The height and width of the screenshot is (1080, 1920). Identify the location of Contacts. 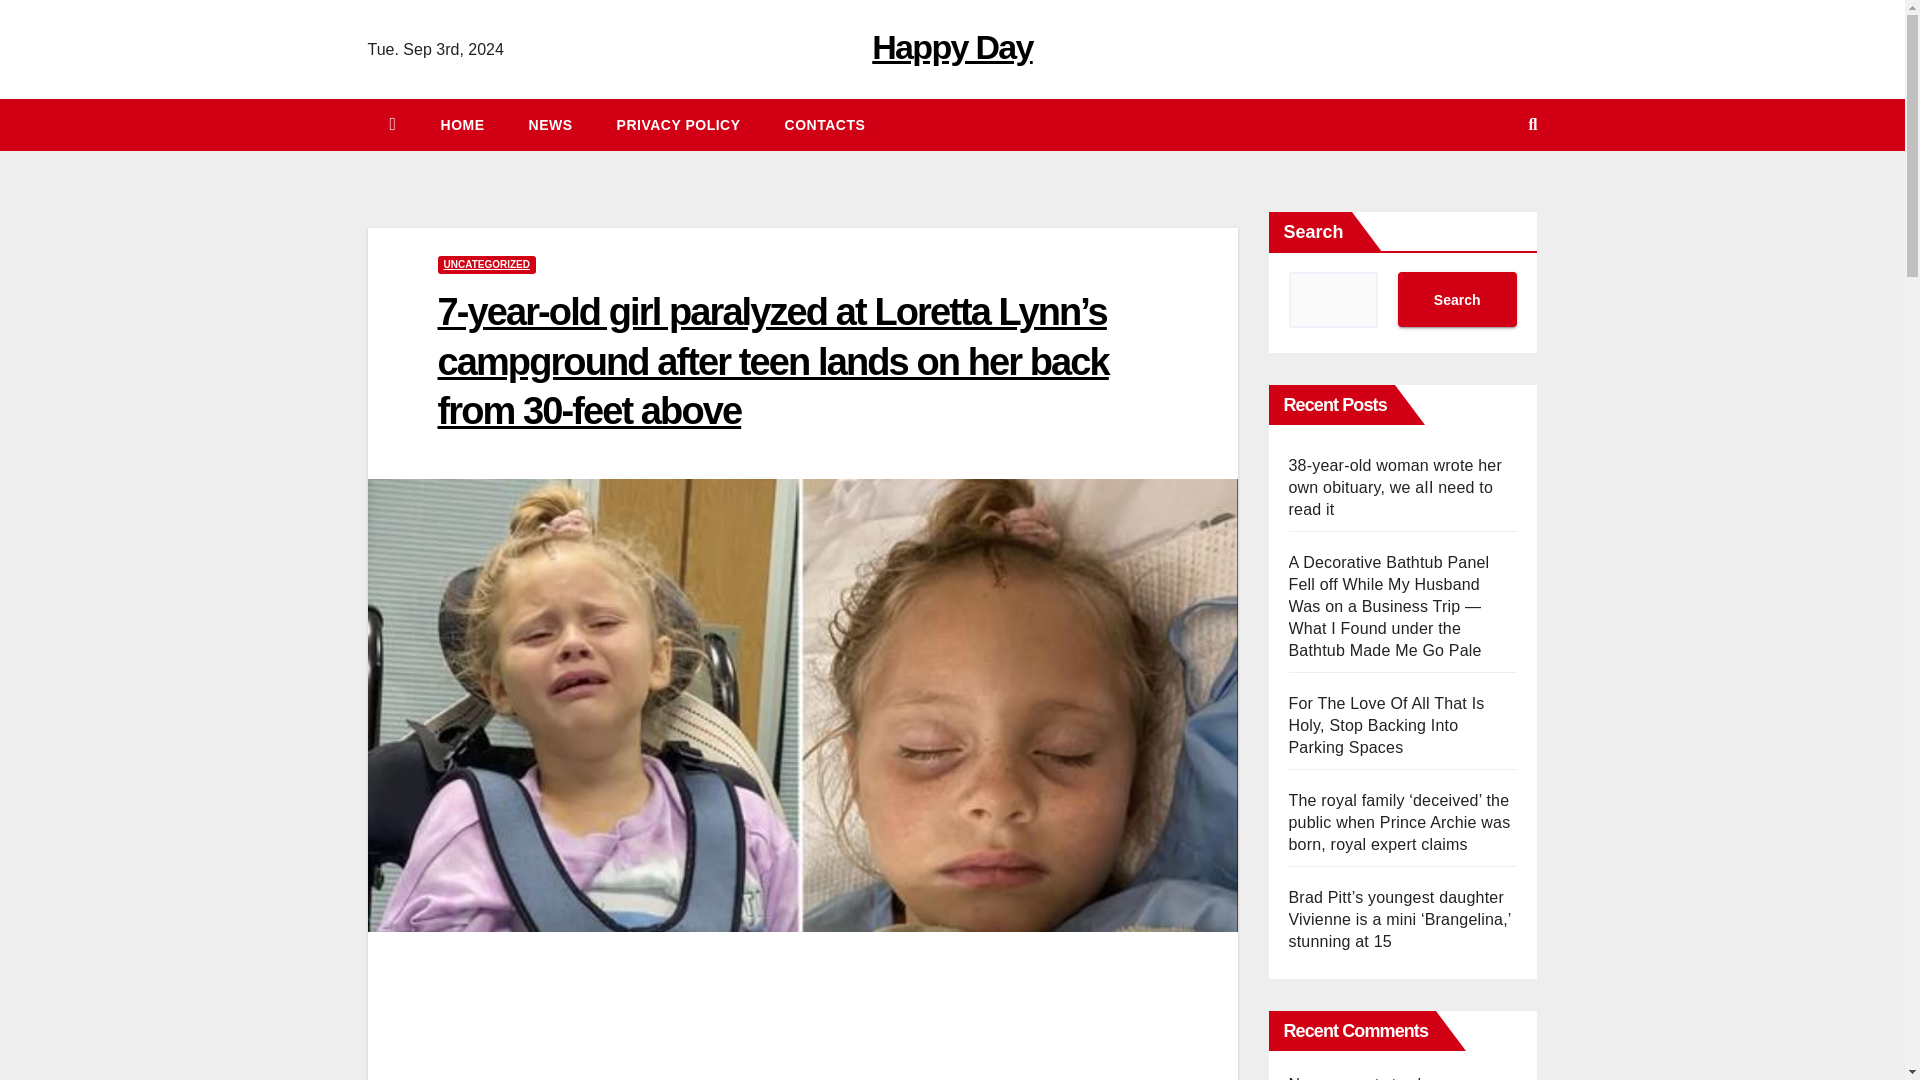
(824, 125).